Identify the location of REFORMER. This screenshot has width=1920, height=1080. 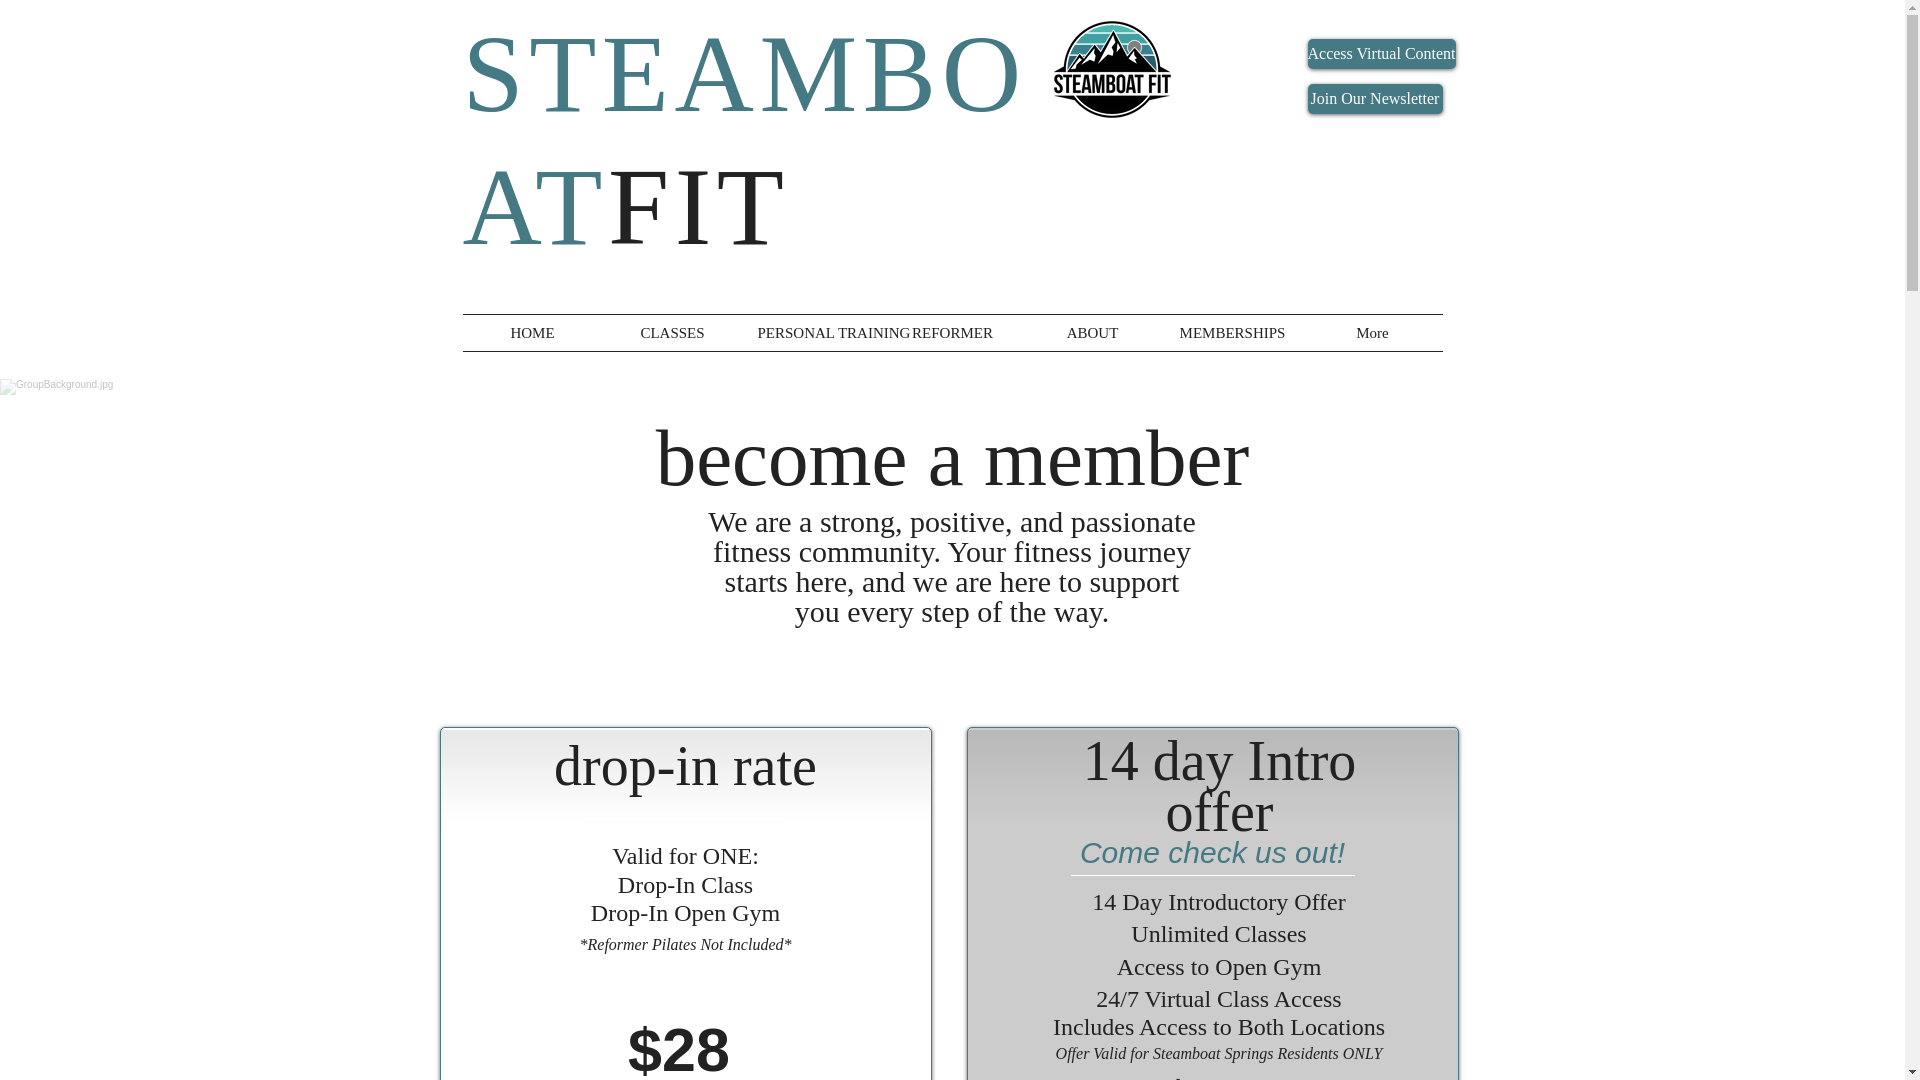
(951, 333).